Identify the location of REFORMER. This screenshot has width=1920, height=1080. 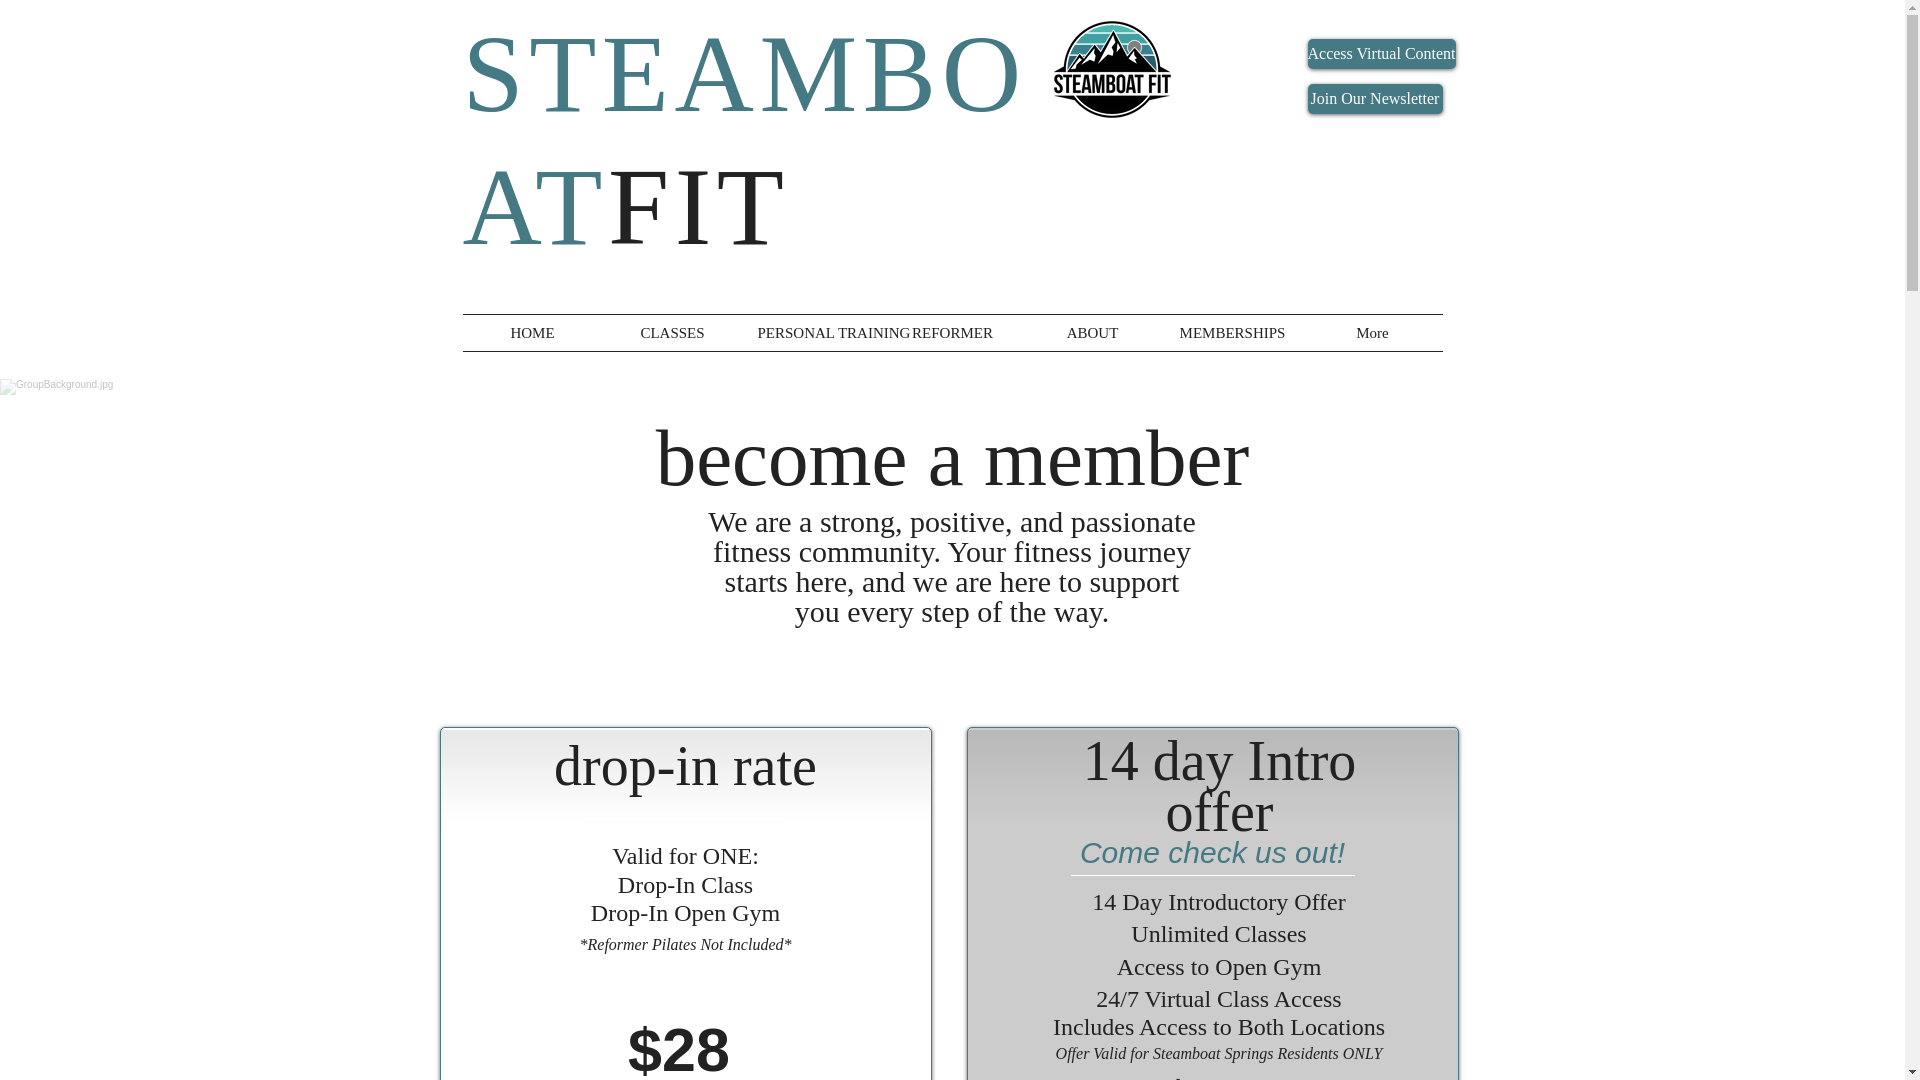
(951, 333).